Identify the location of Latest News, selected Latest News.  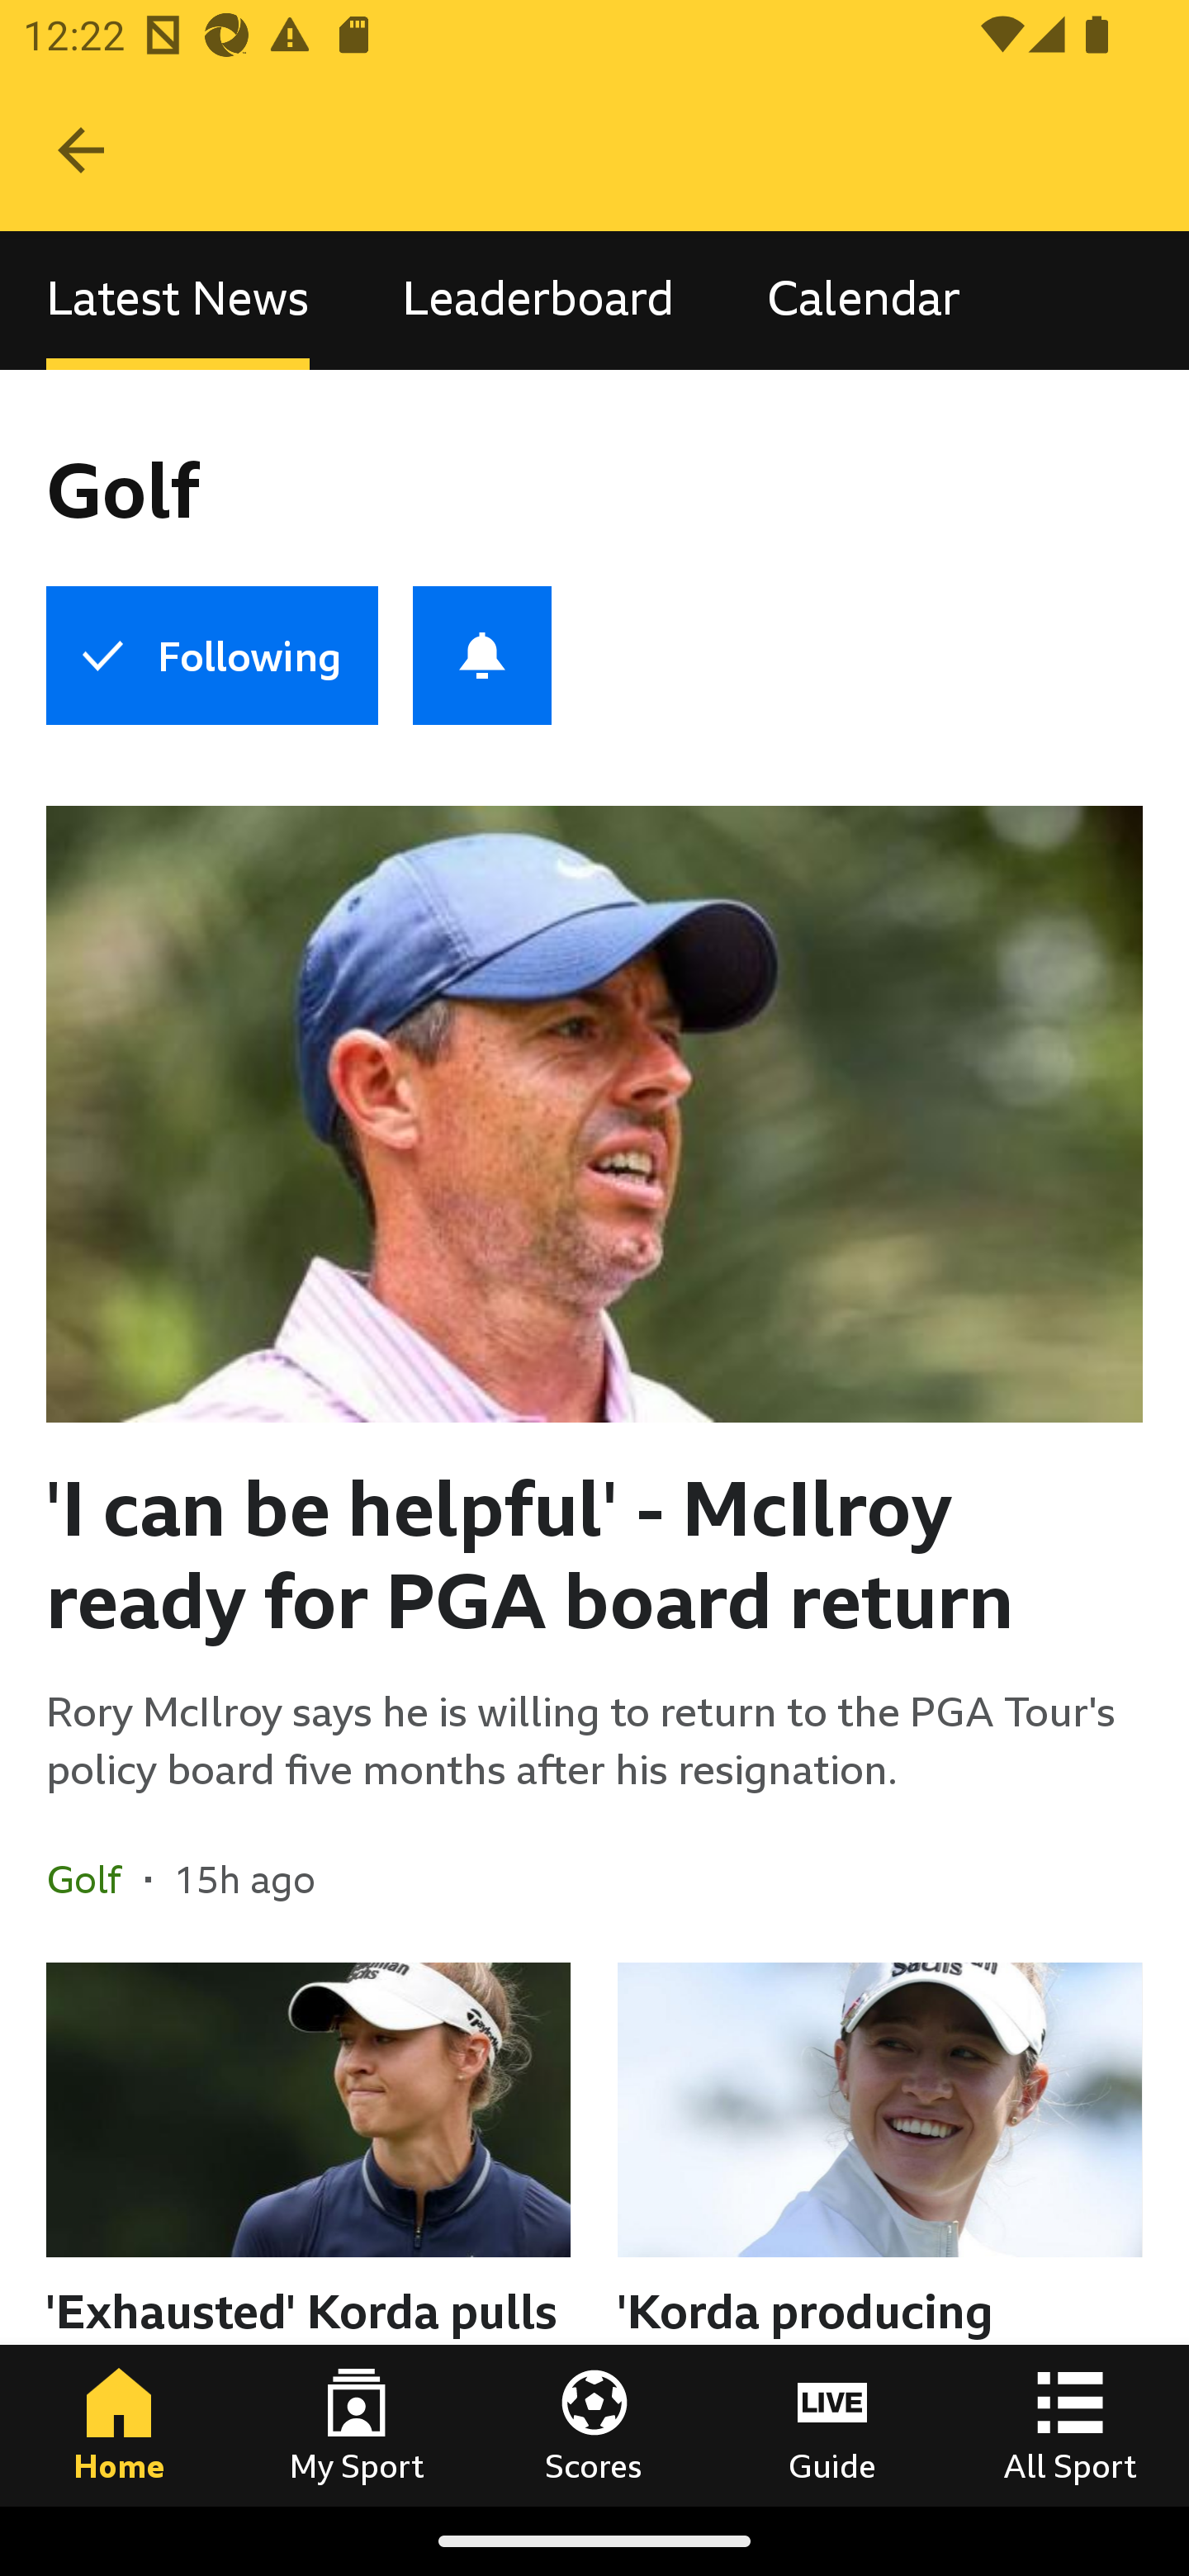
(178, 301).